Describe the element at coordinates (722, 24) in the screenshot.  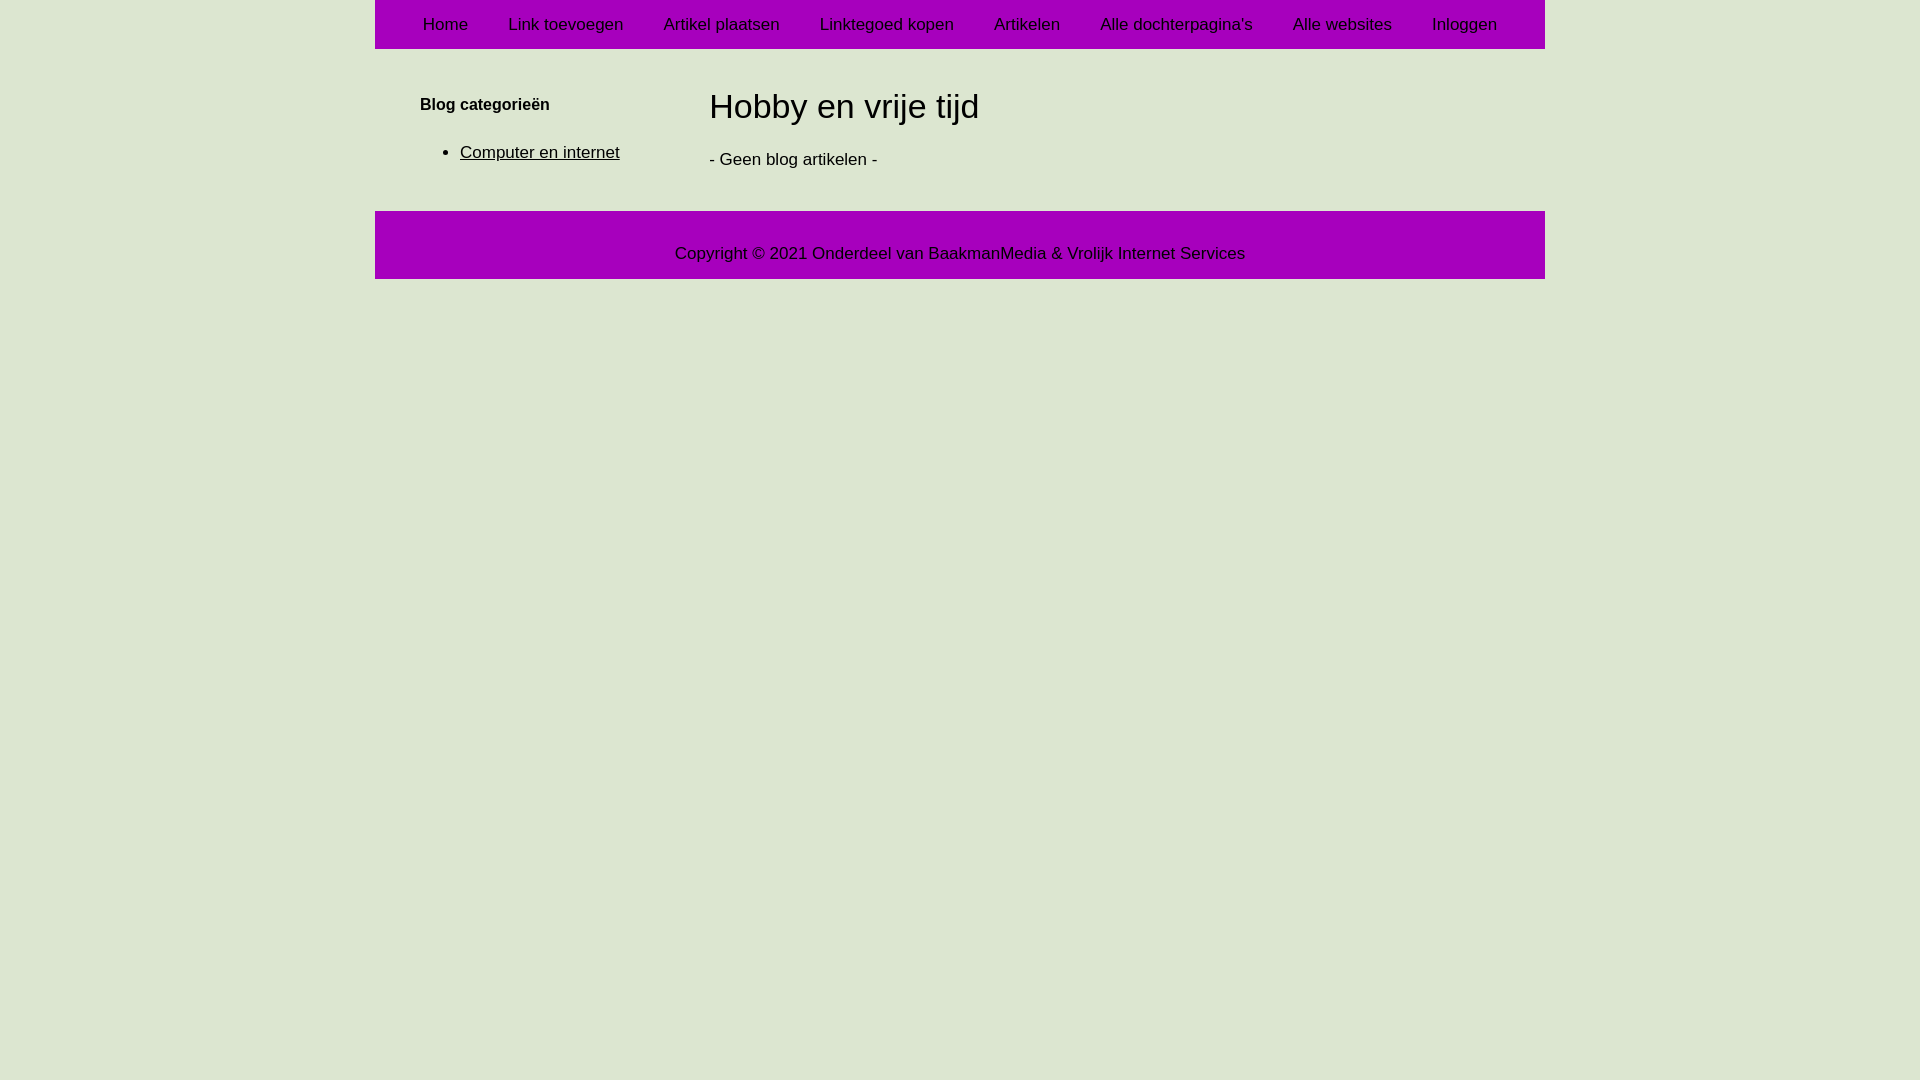
I see `Artikel plaatsen` at that location.